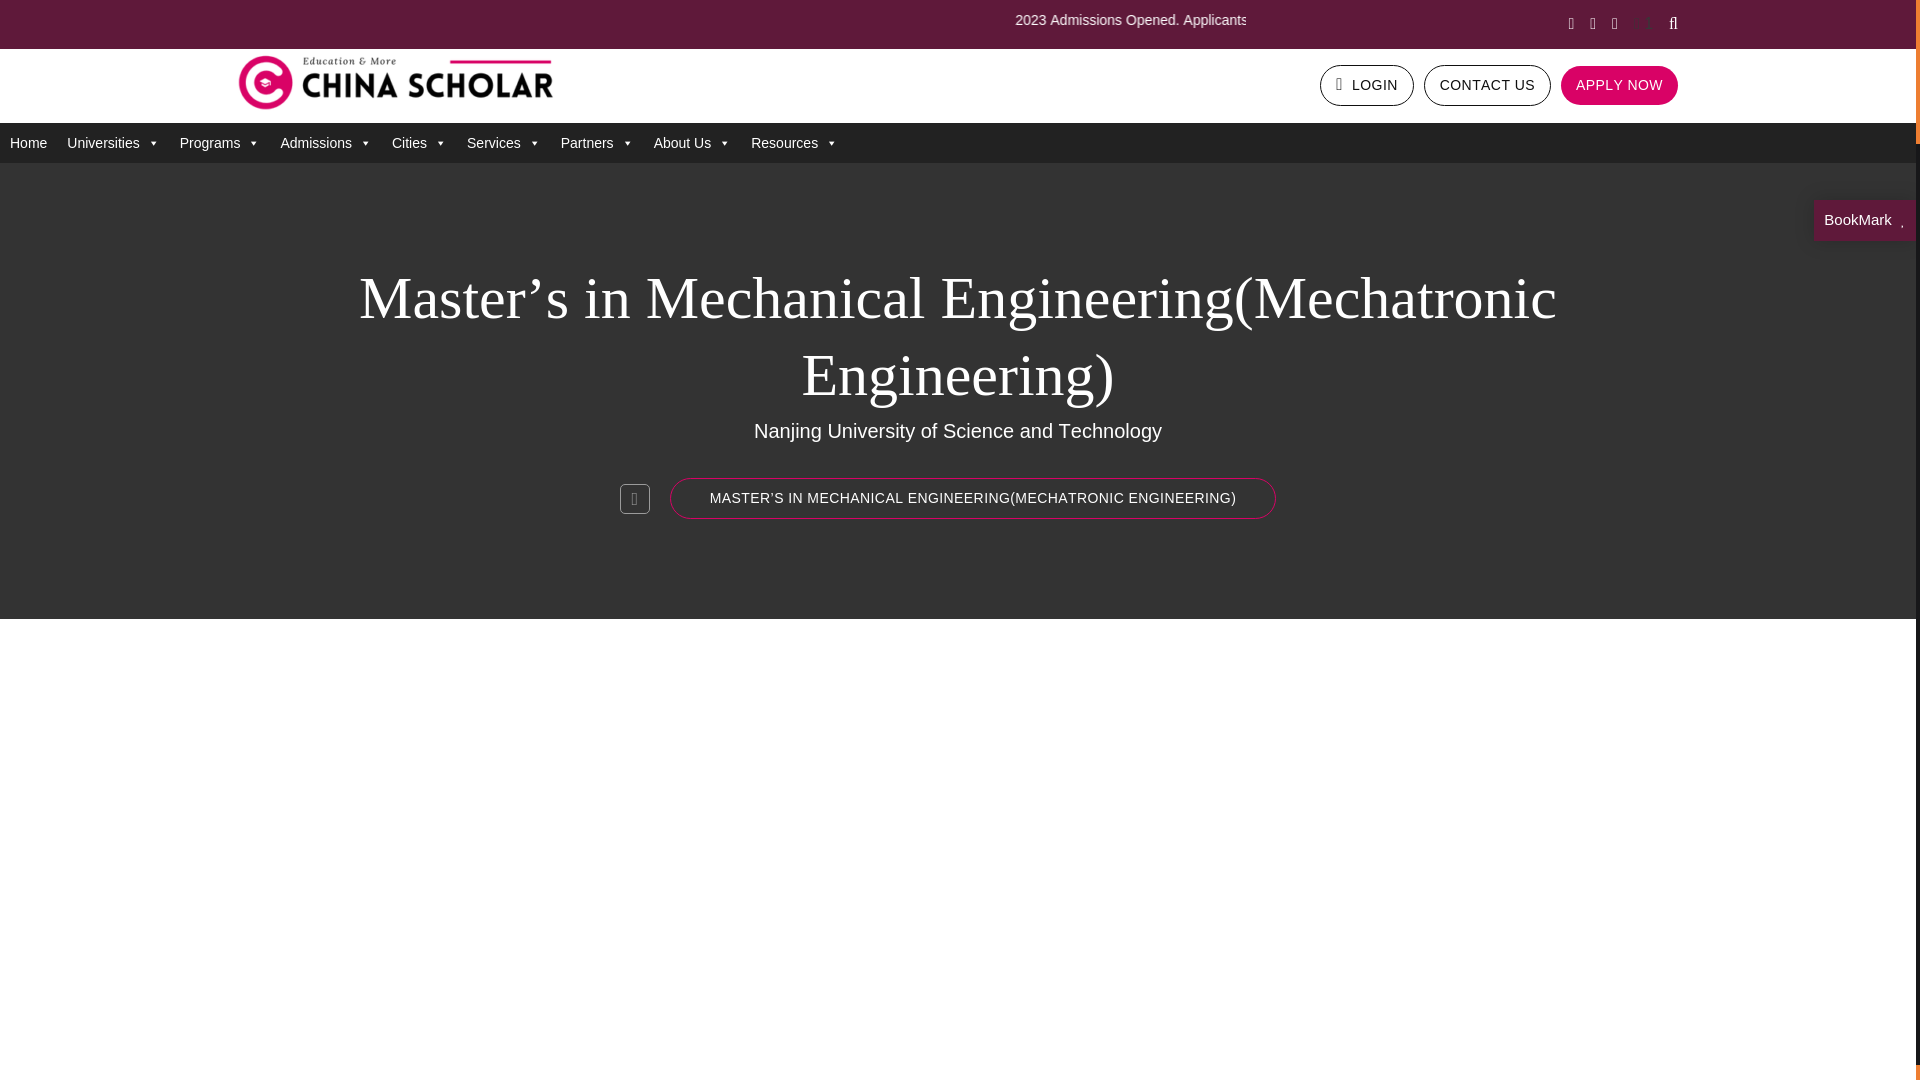 This screenshot has height=1080, width=1920. I want to click on Home, so click(28, 143).